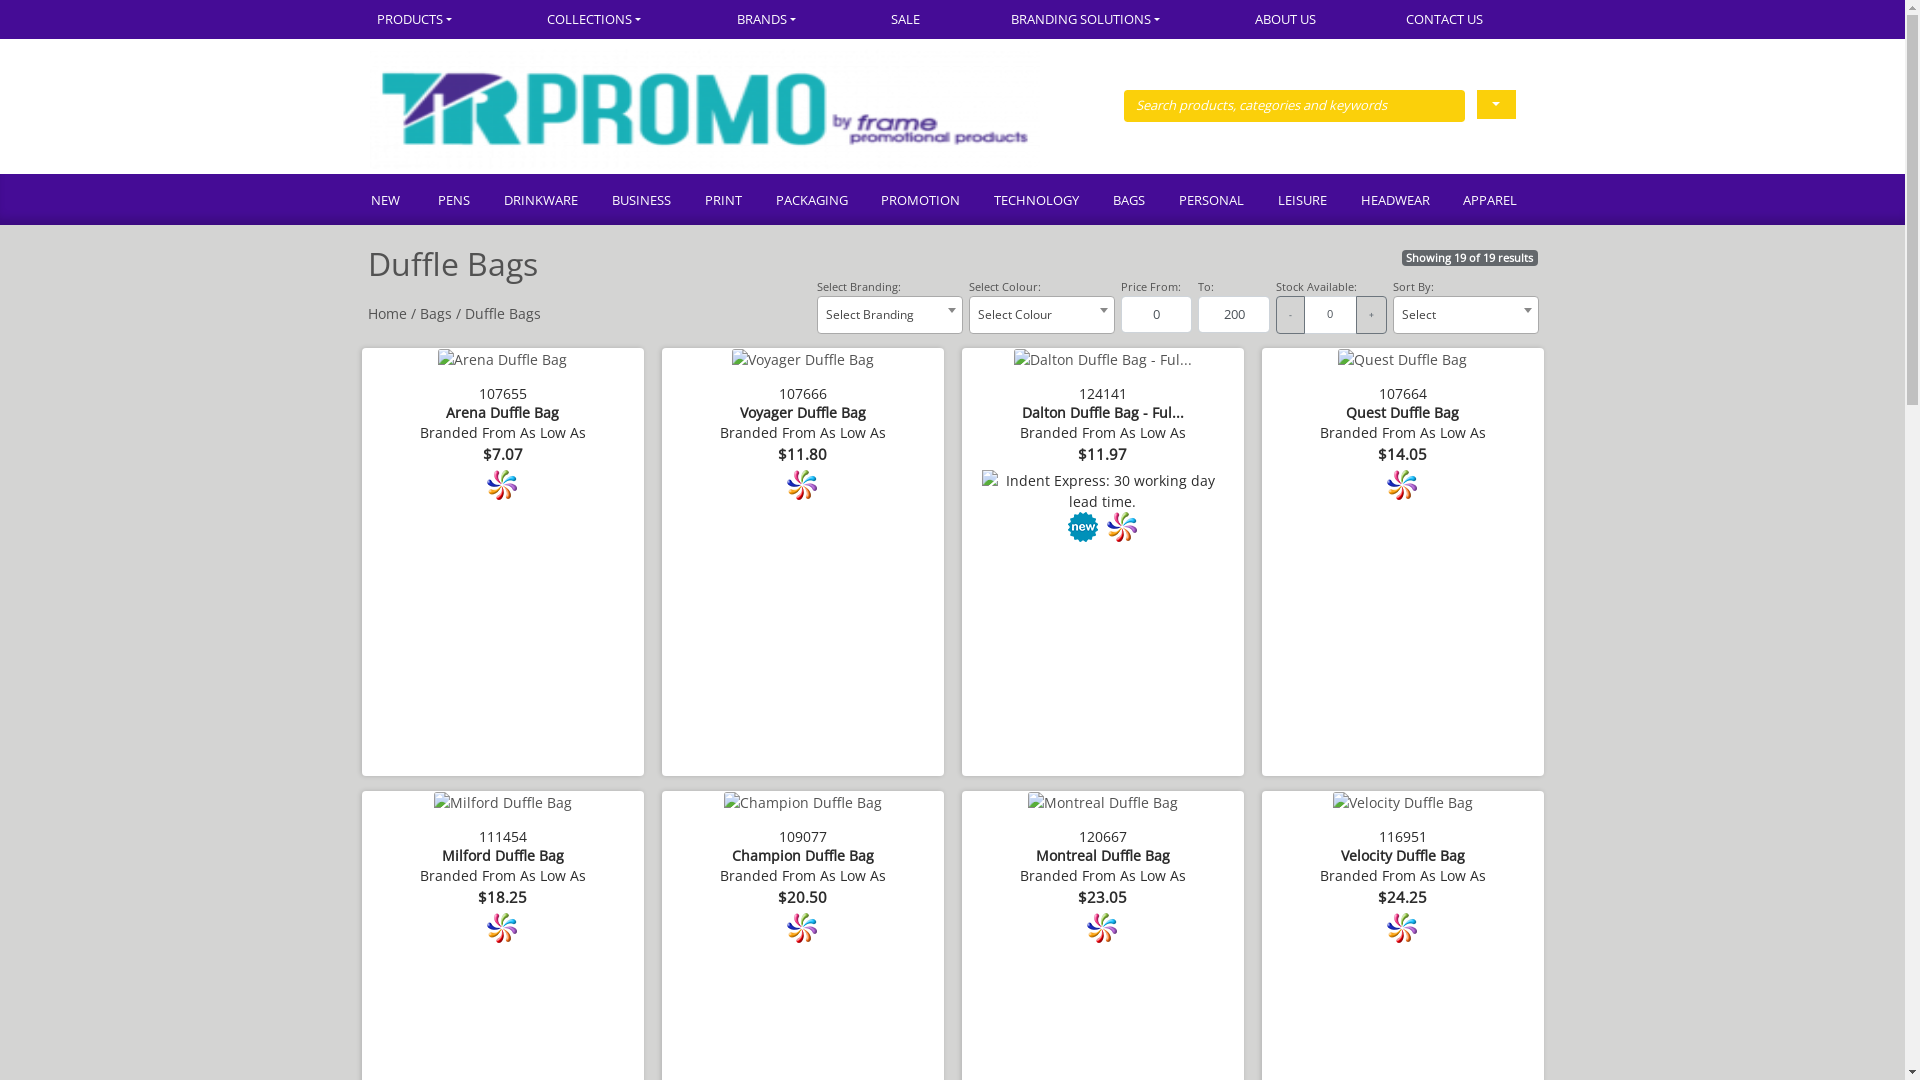 This screenshot has width=1920, height=1080. I want to click on Indent Express: 30 working day lead time., so click(1103, 491).